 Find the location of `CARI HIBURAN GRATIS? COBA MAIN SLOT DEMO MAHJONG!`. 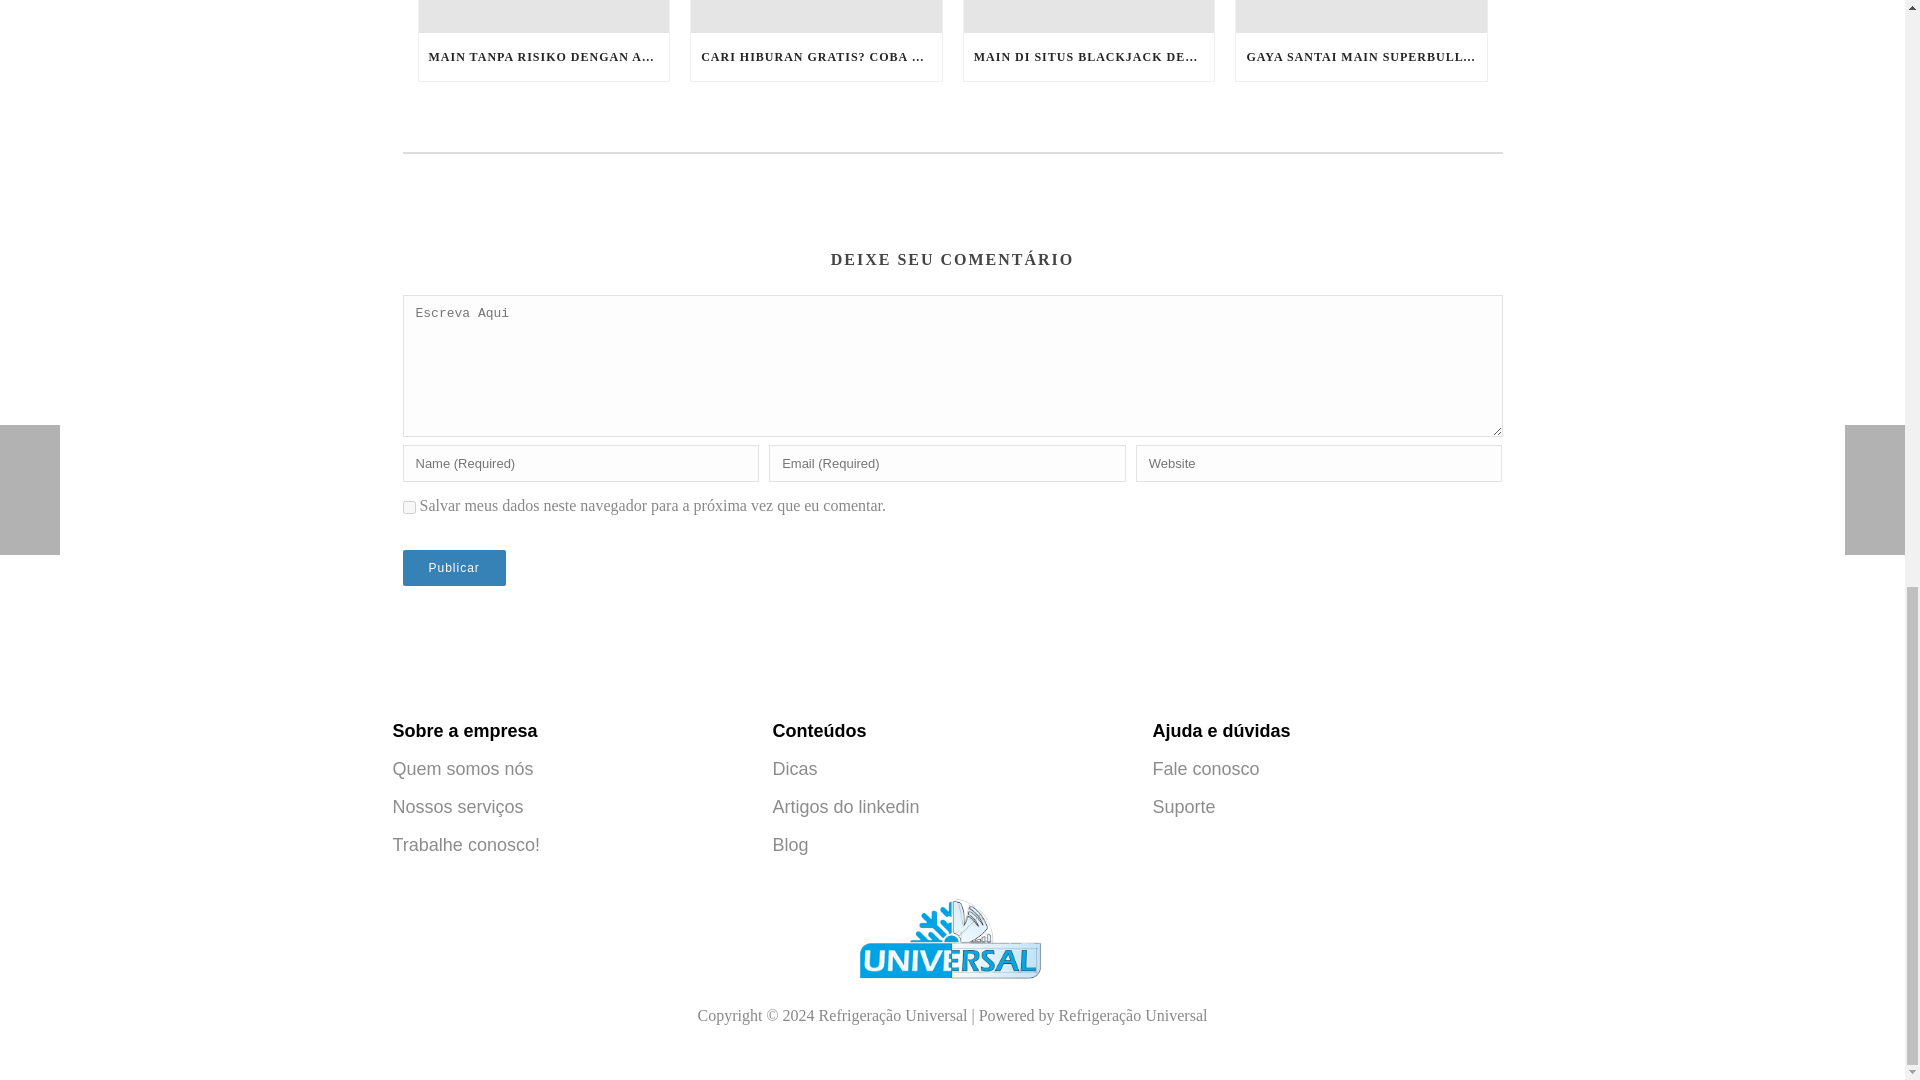

CARI HIBURAN GRATIS? COBA MAIN SLOT DEMO MAHJONG! is located at coordinates (816, 57).